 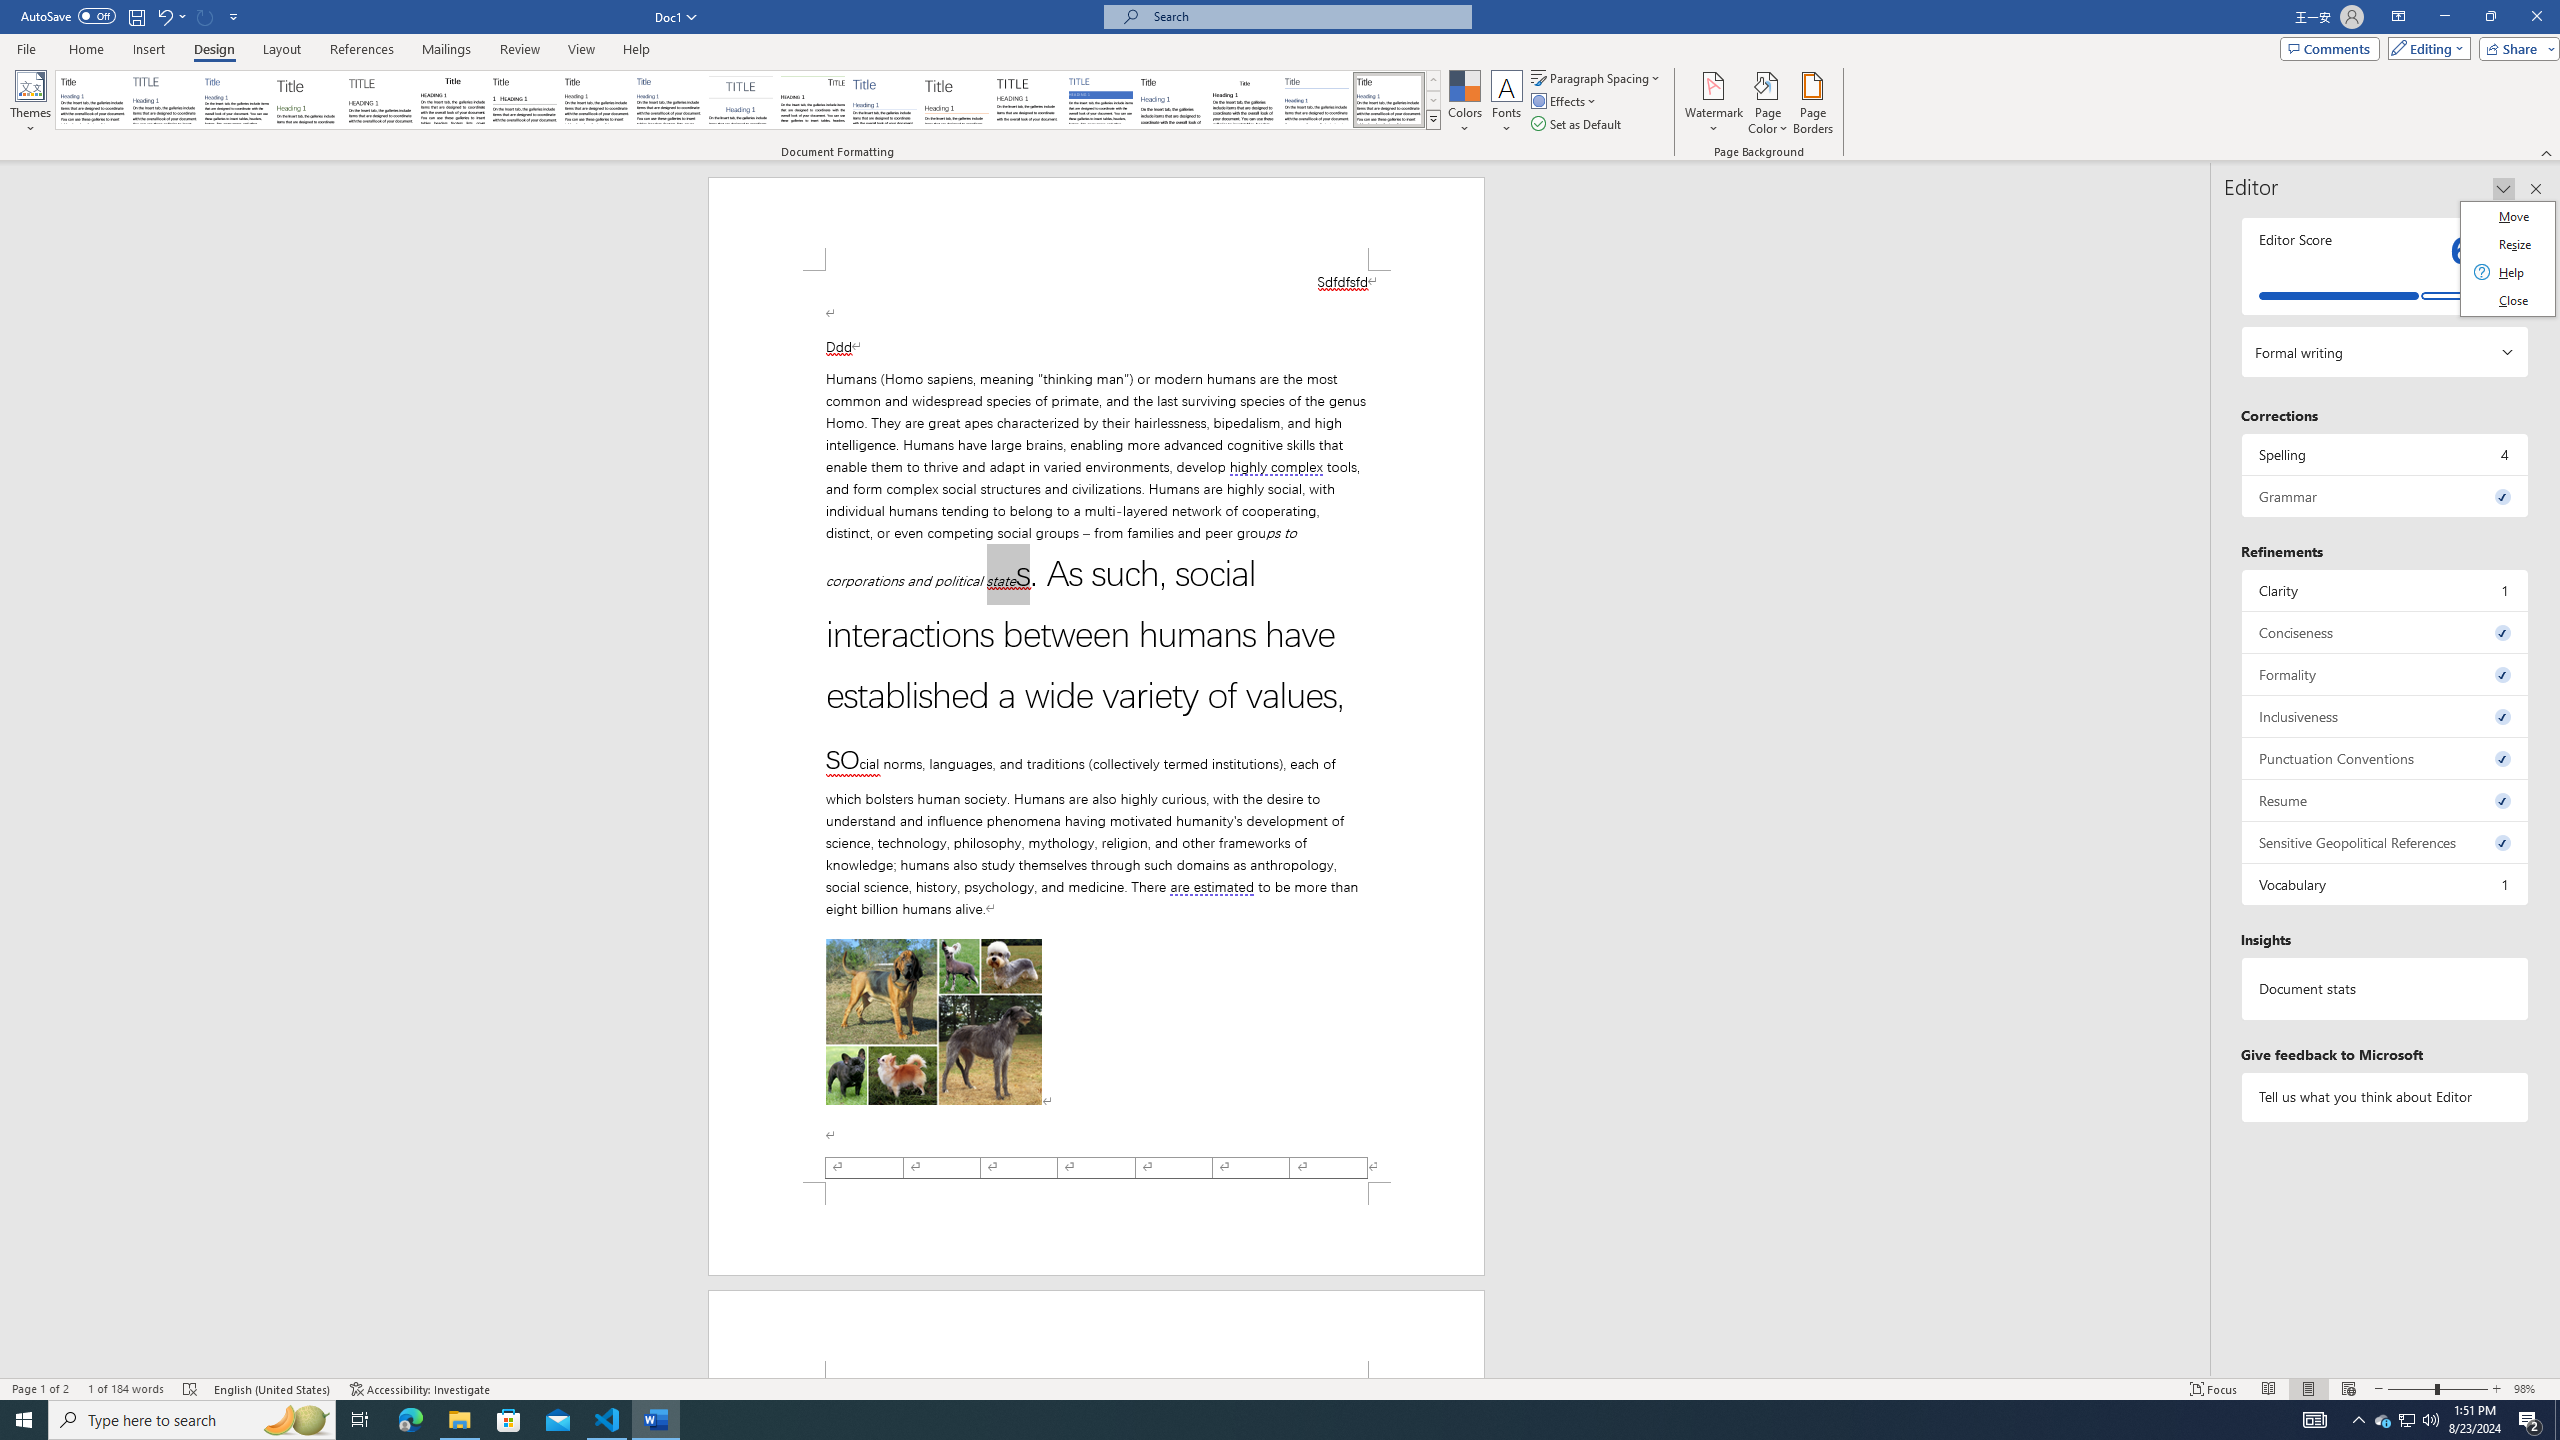 I want to click on Word 2010, so click(x=1317, y=100).